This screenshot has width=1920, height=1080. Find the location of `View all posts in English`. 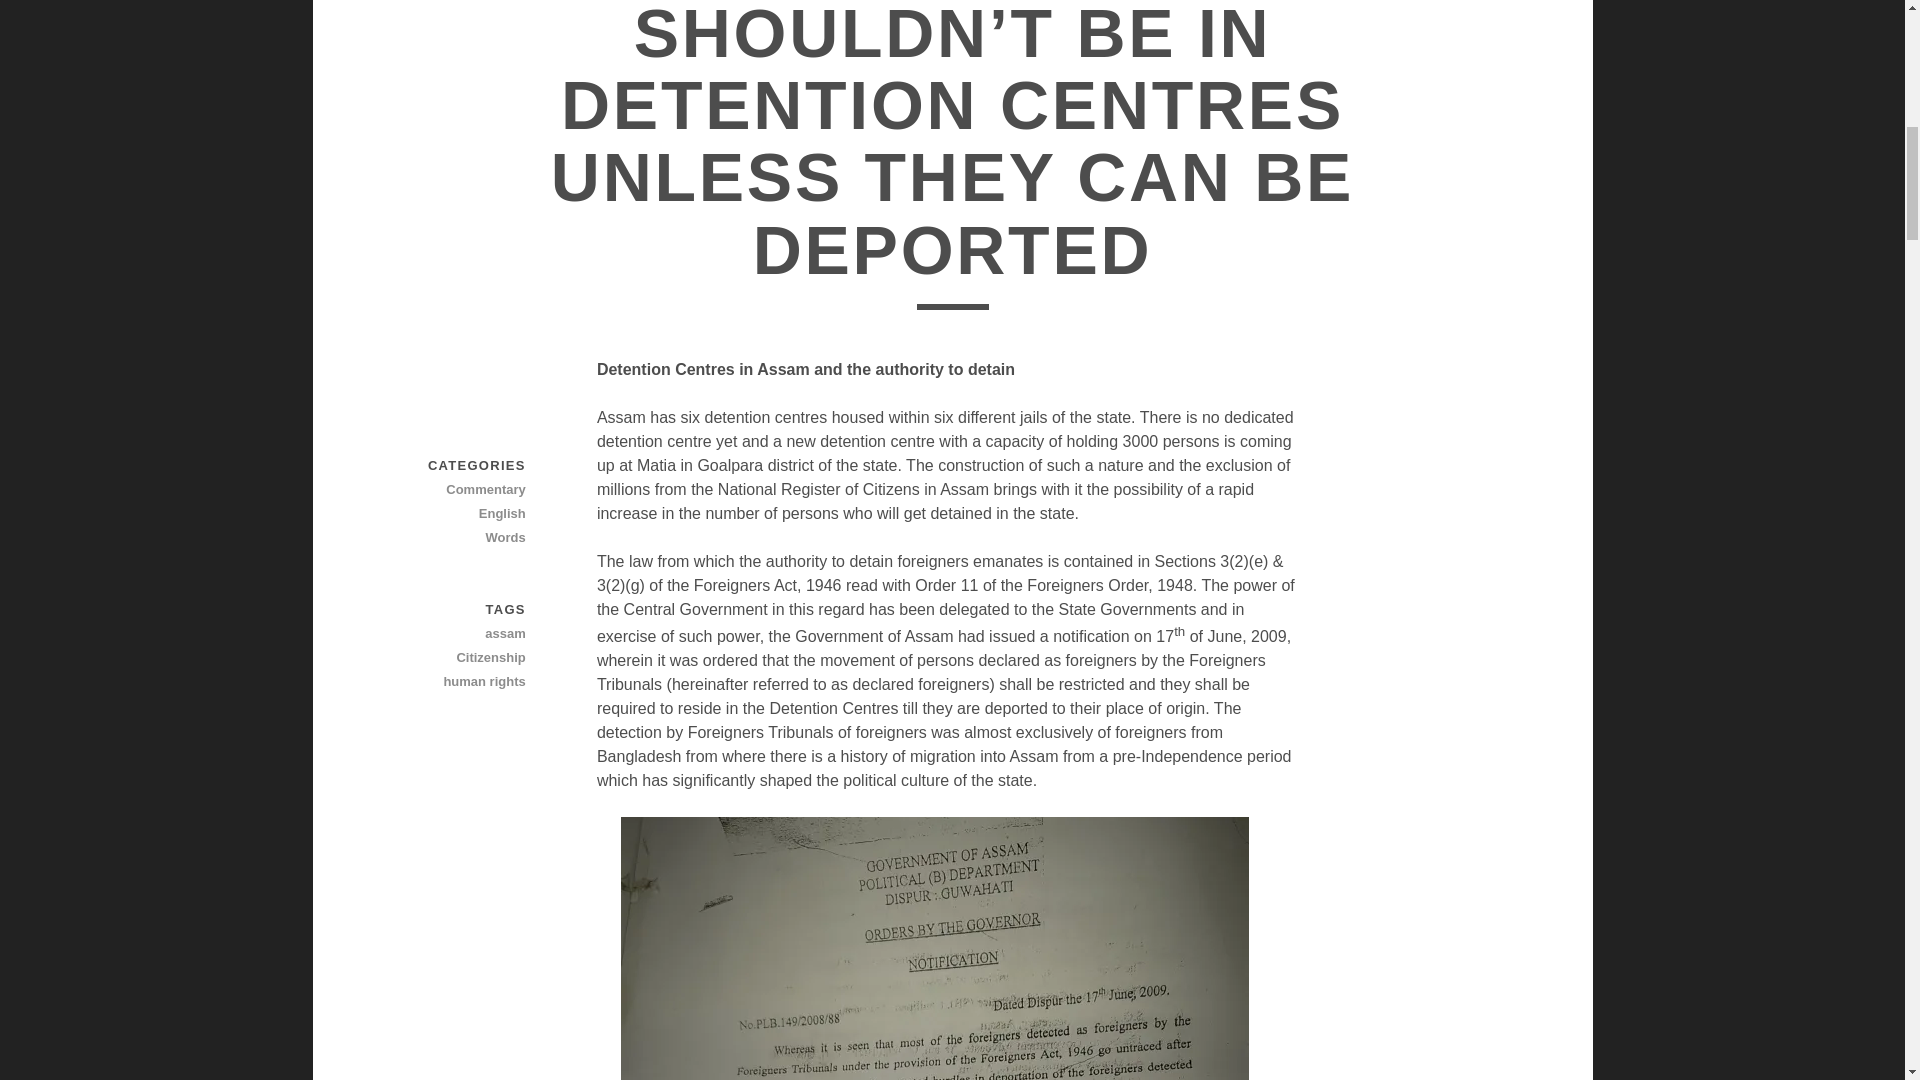

View all posts in English is located at coordinates (455, 514).